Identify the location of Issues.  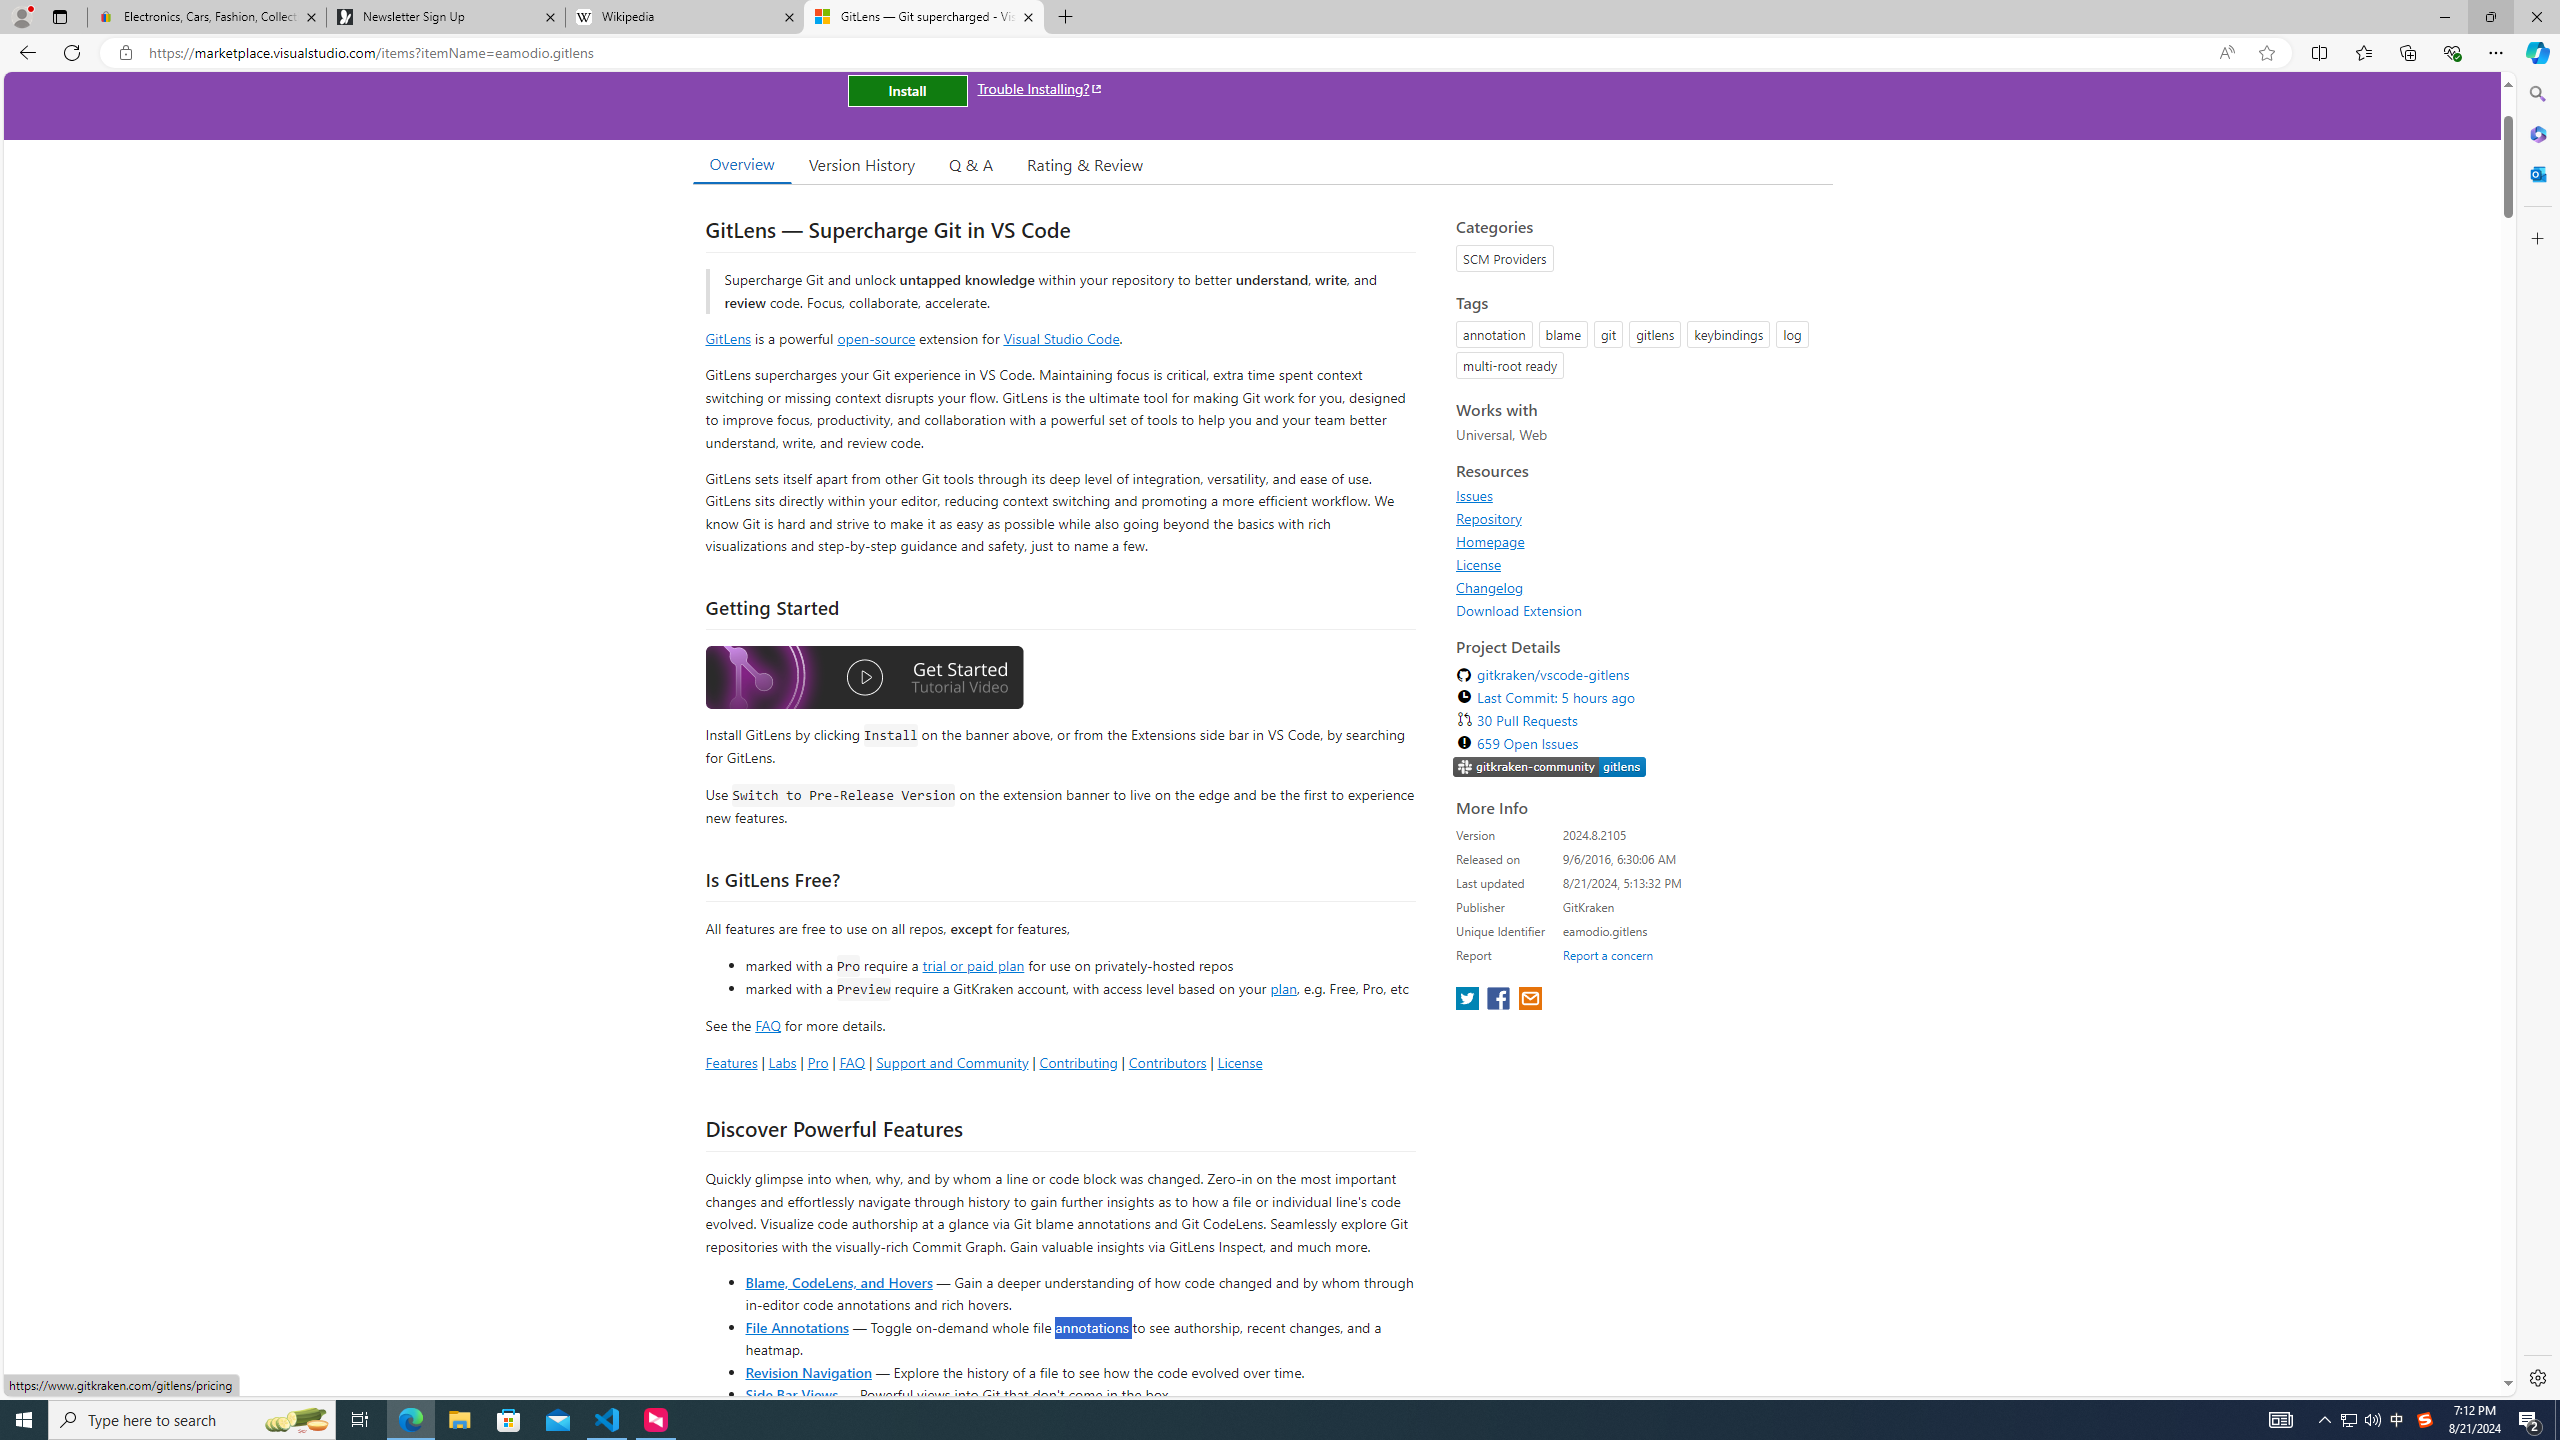
(1474, 496).